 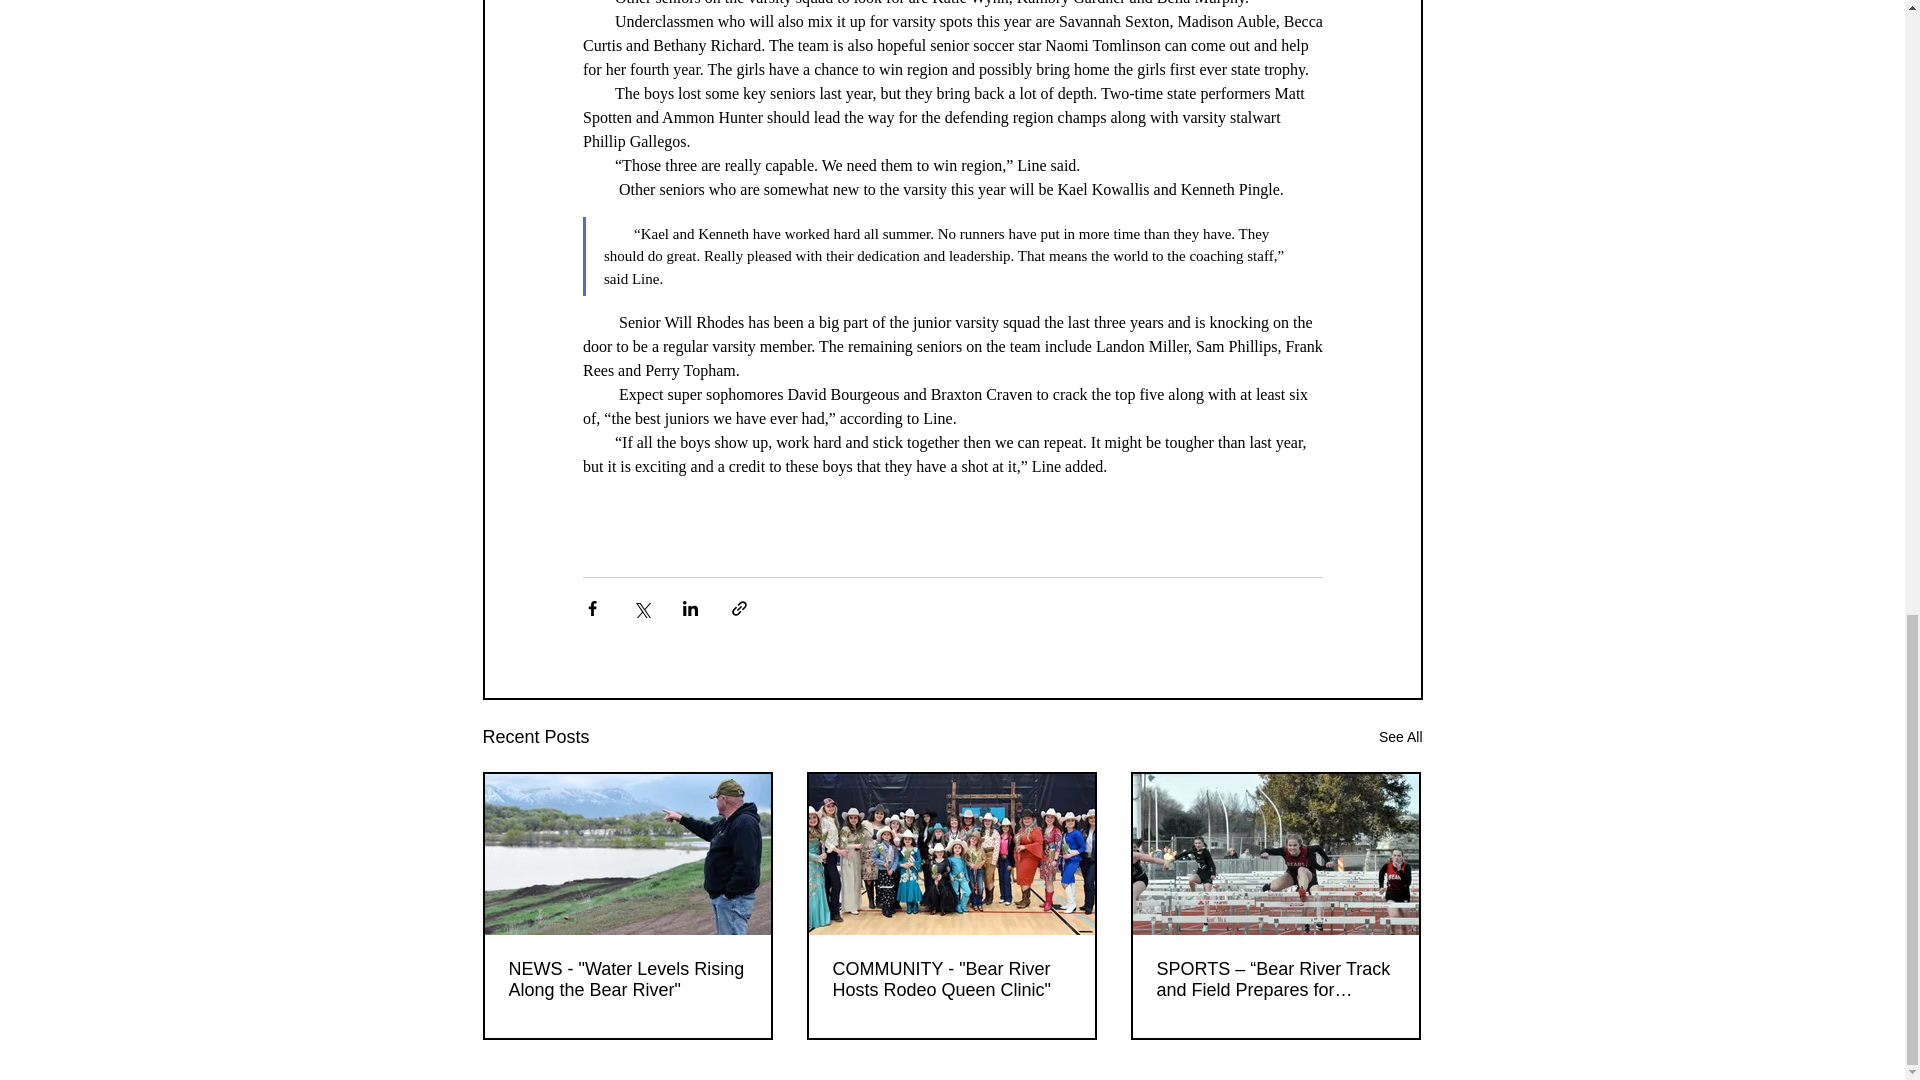 What do you see at coordinates (950, 980) in the screenshot?
I see `COMMUNITY - "Bear River Hosts Rodeo Queen Clinic"` at bounding box center [950, 980].